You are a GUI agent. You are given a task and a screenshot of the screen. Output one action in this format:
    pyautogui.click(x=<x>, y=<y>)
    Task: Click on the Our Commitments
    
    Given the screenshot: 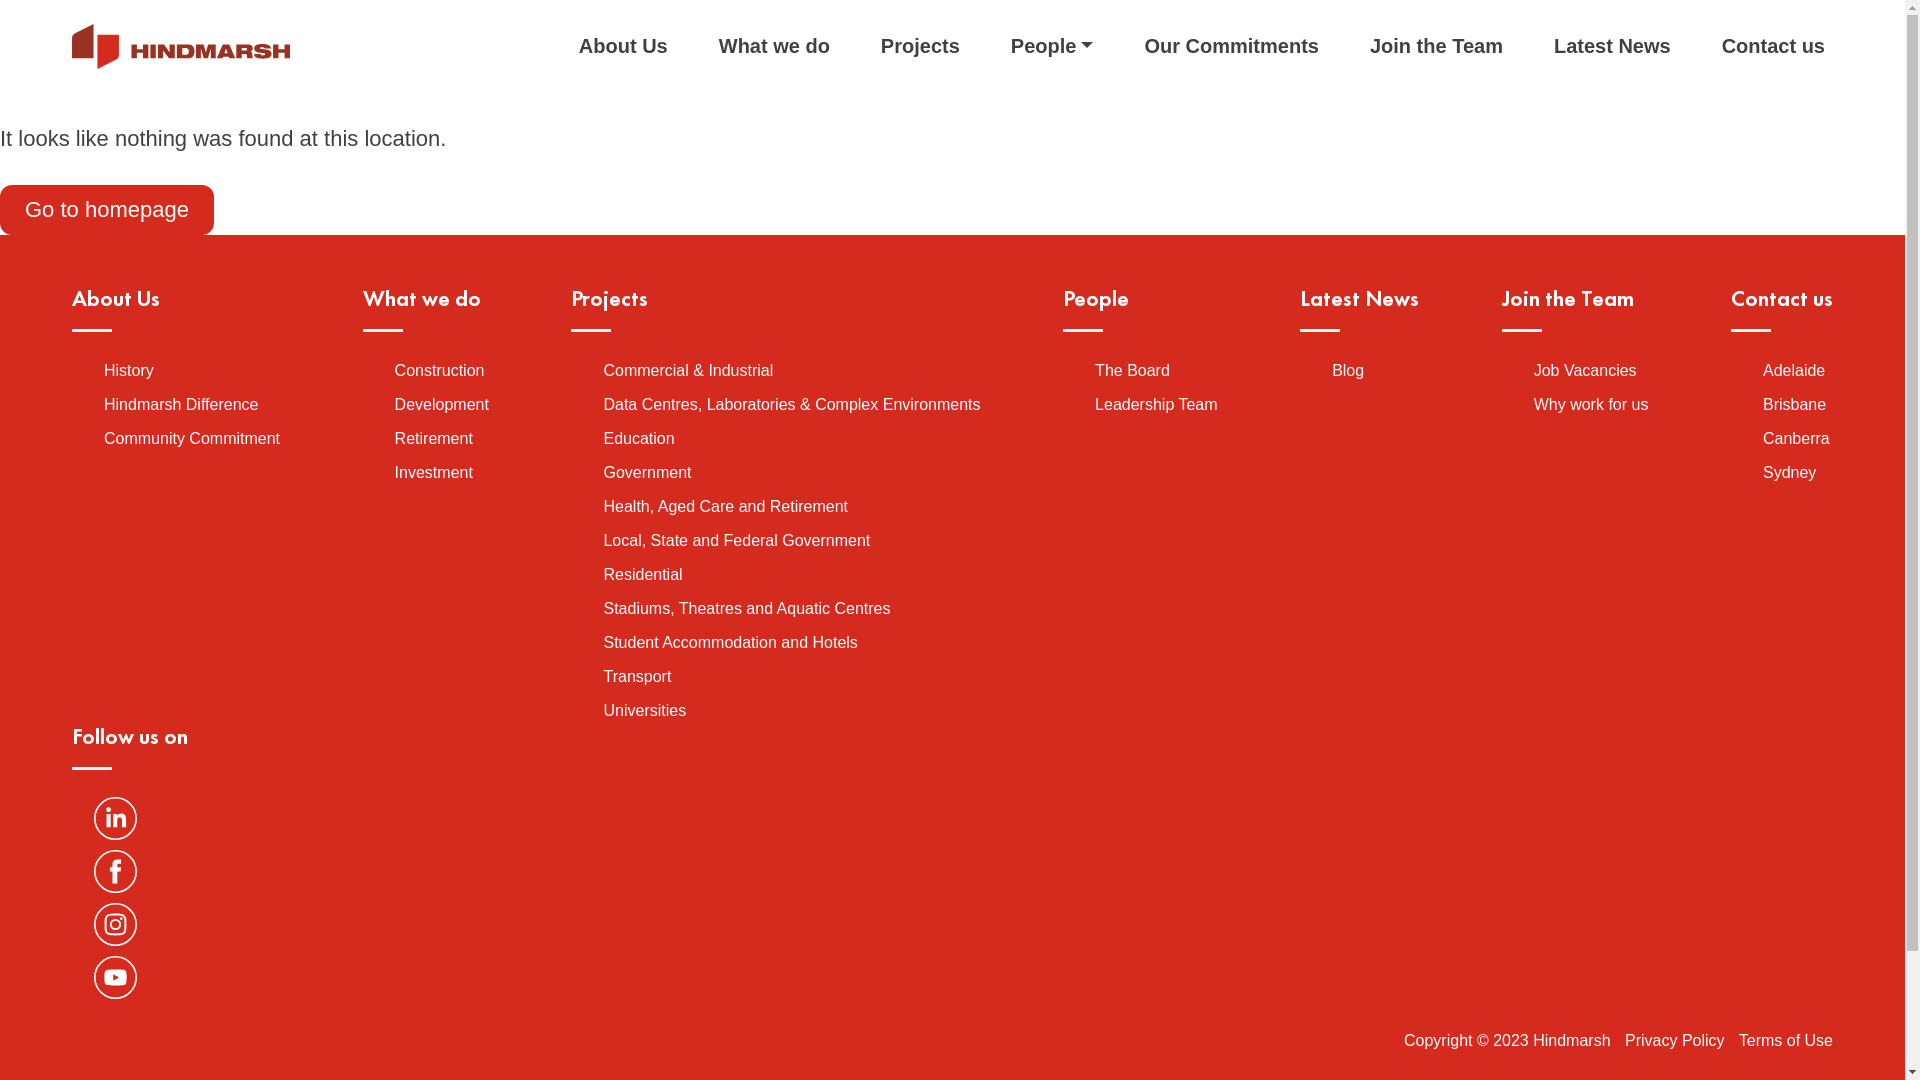 What is the action you would take?
    pyautogui.click(x=1231, y=46)
    